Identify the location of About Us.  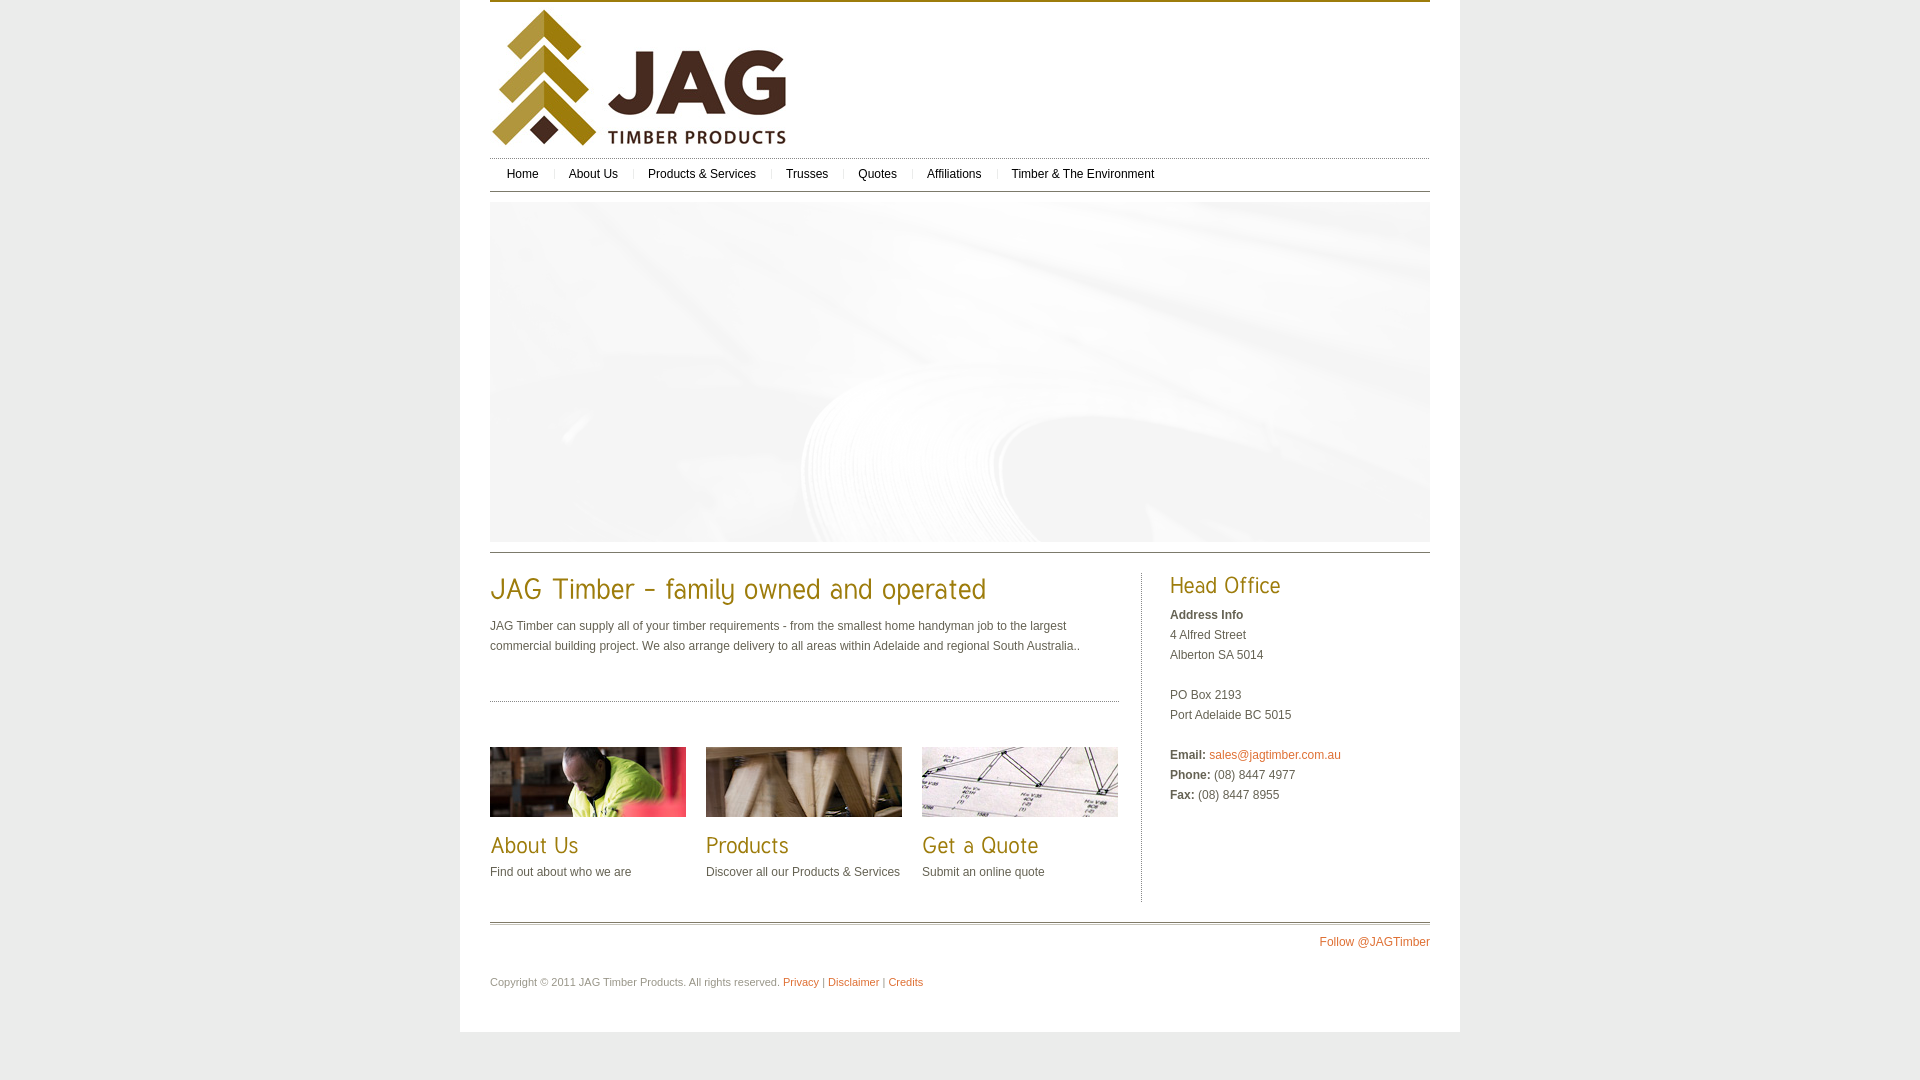
(594, 174).